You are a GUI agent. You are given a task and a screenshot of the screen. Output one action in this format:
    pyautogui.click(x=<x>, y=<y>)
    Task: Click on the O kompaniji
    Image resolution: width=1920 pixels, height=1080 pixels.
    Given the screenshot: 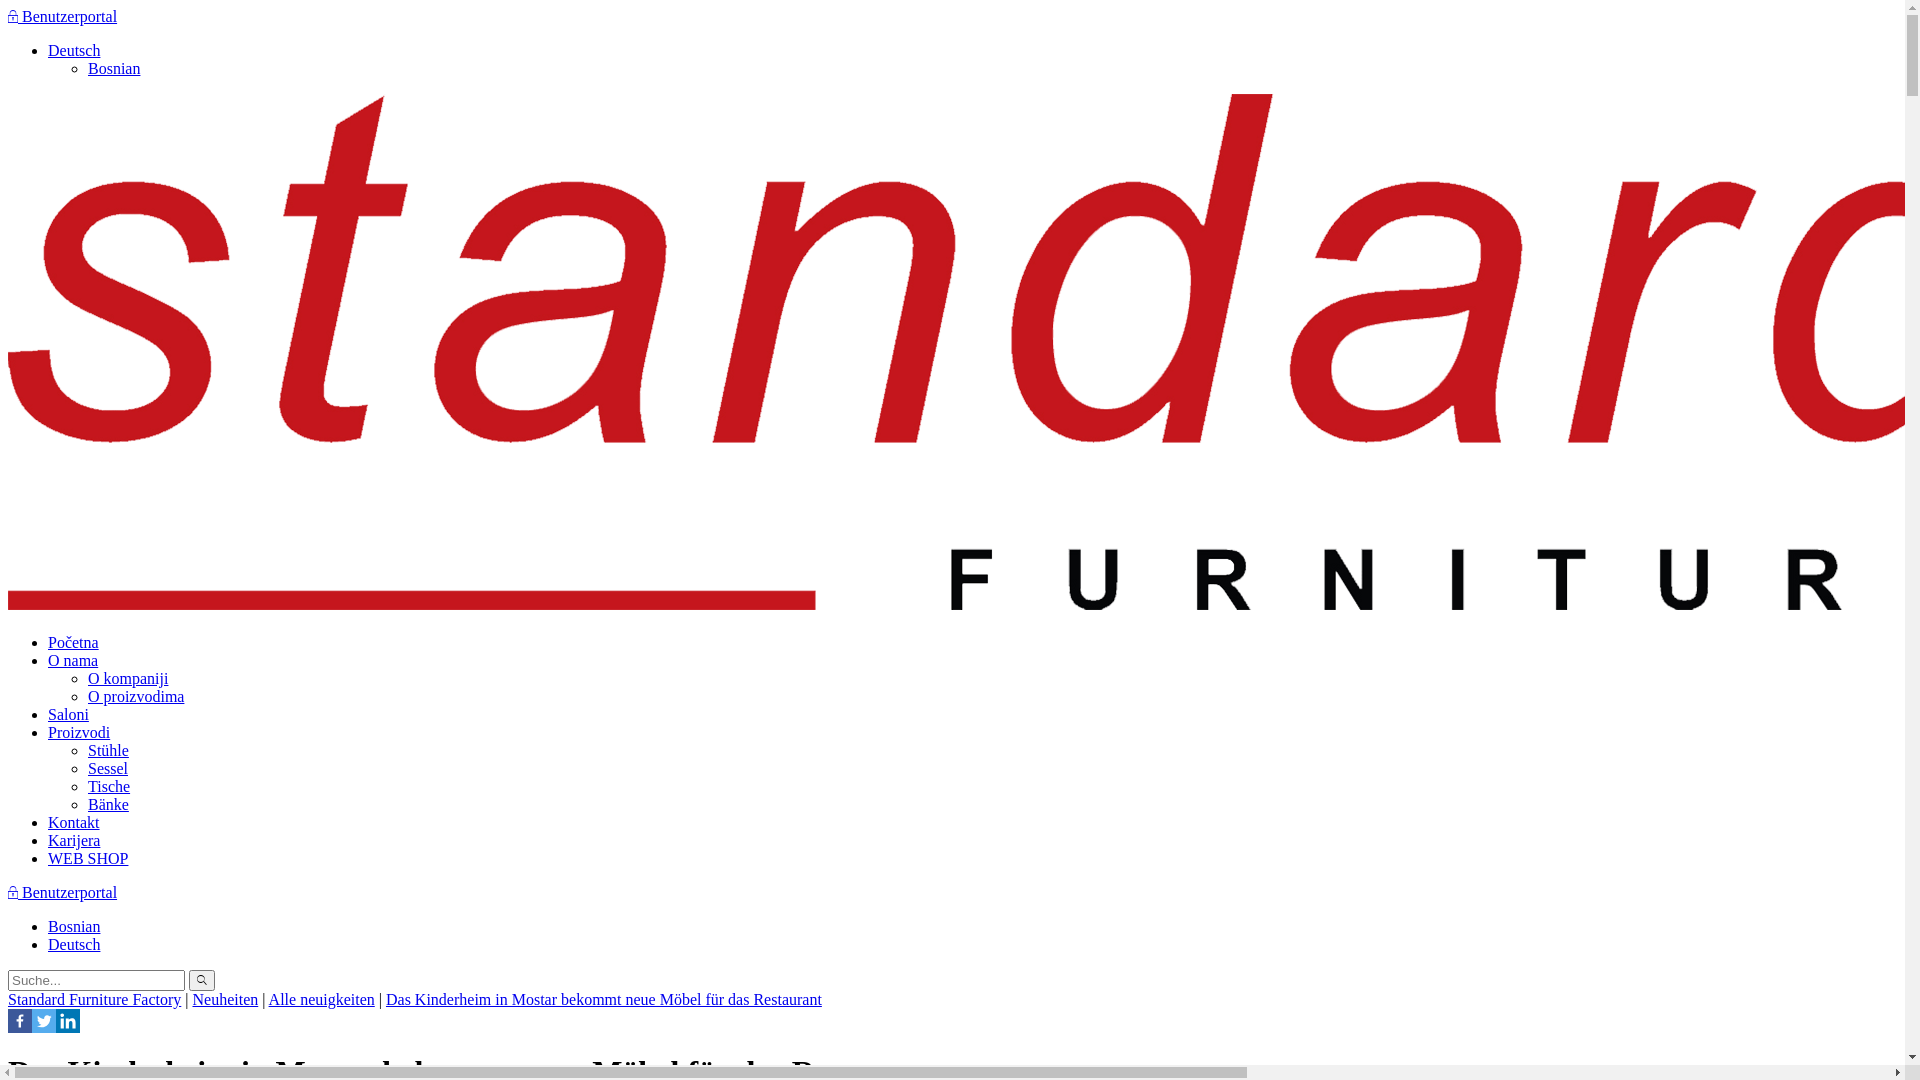 What is the action you would take?
    pyautogui.click(x=128, y=678)
    